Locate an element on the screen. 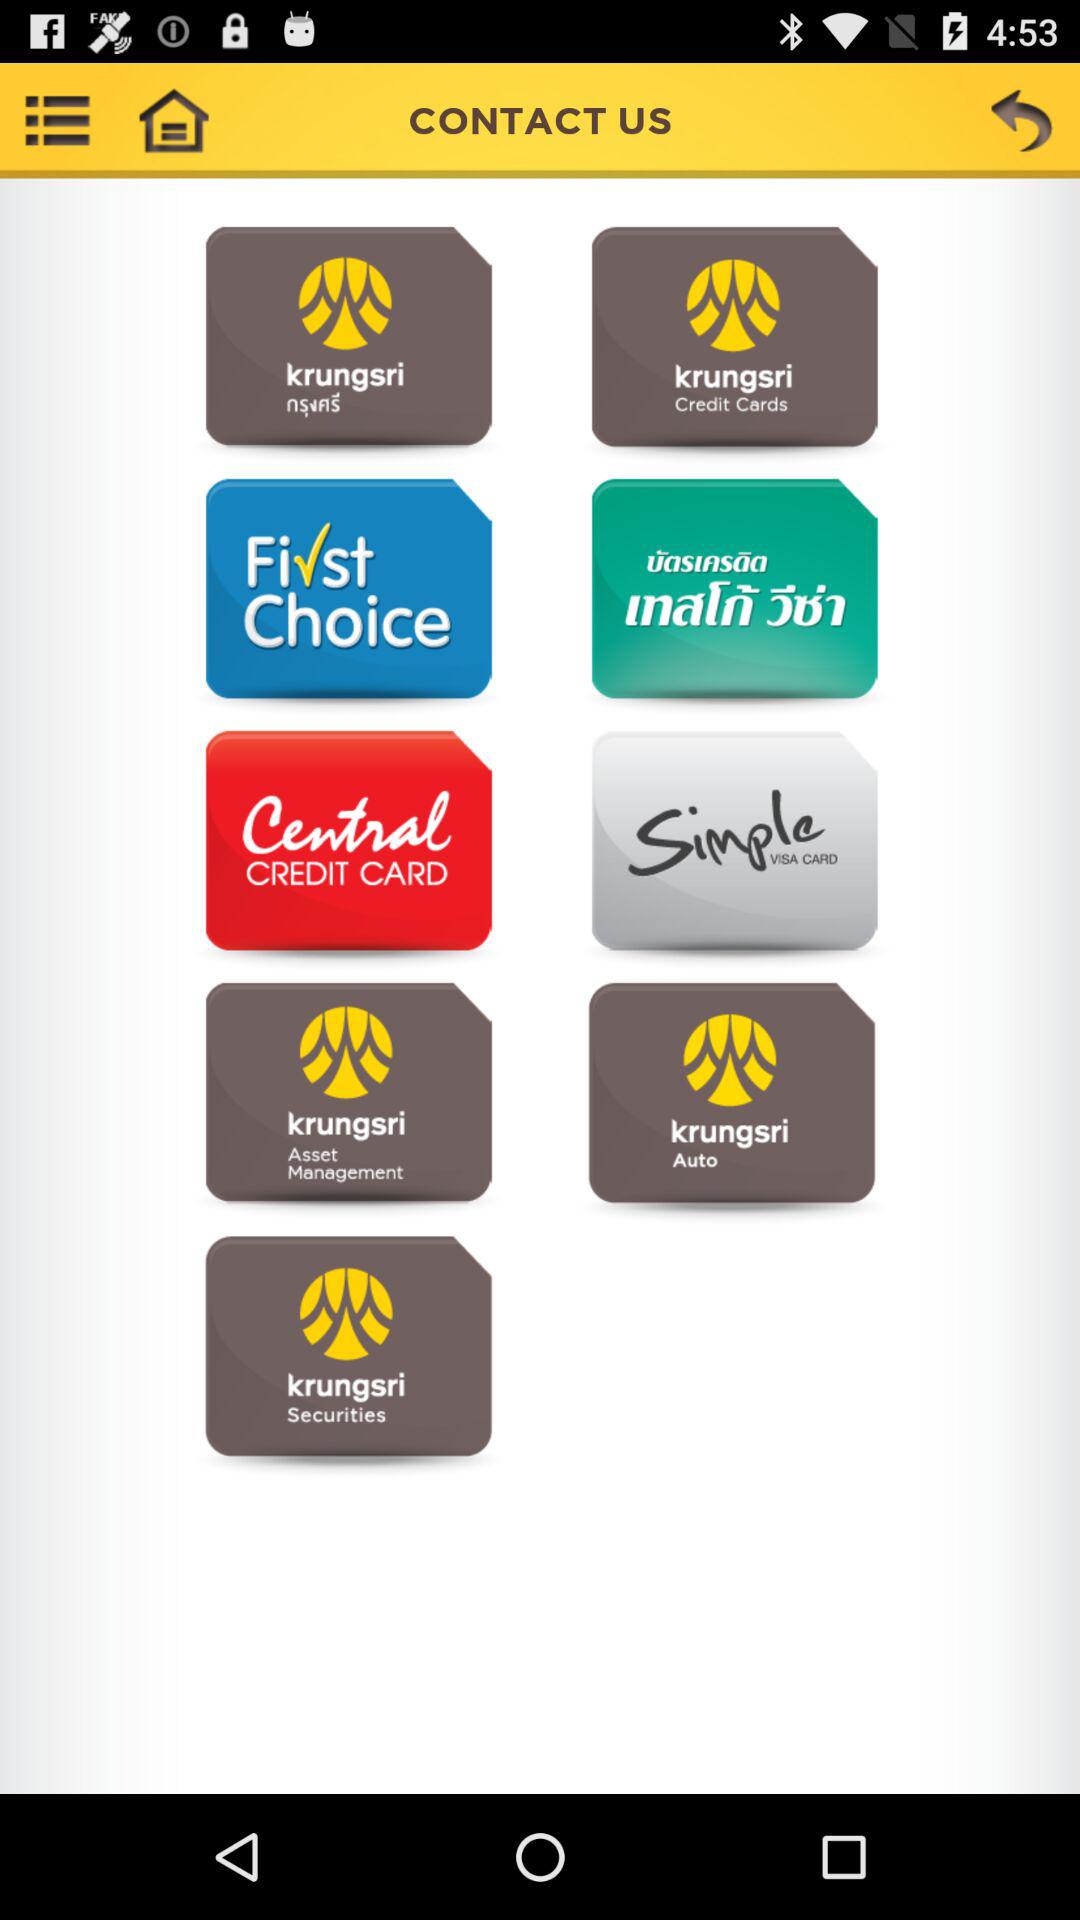  click out of this option is located at coordinates (348, 850).